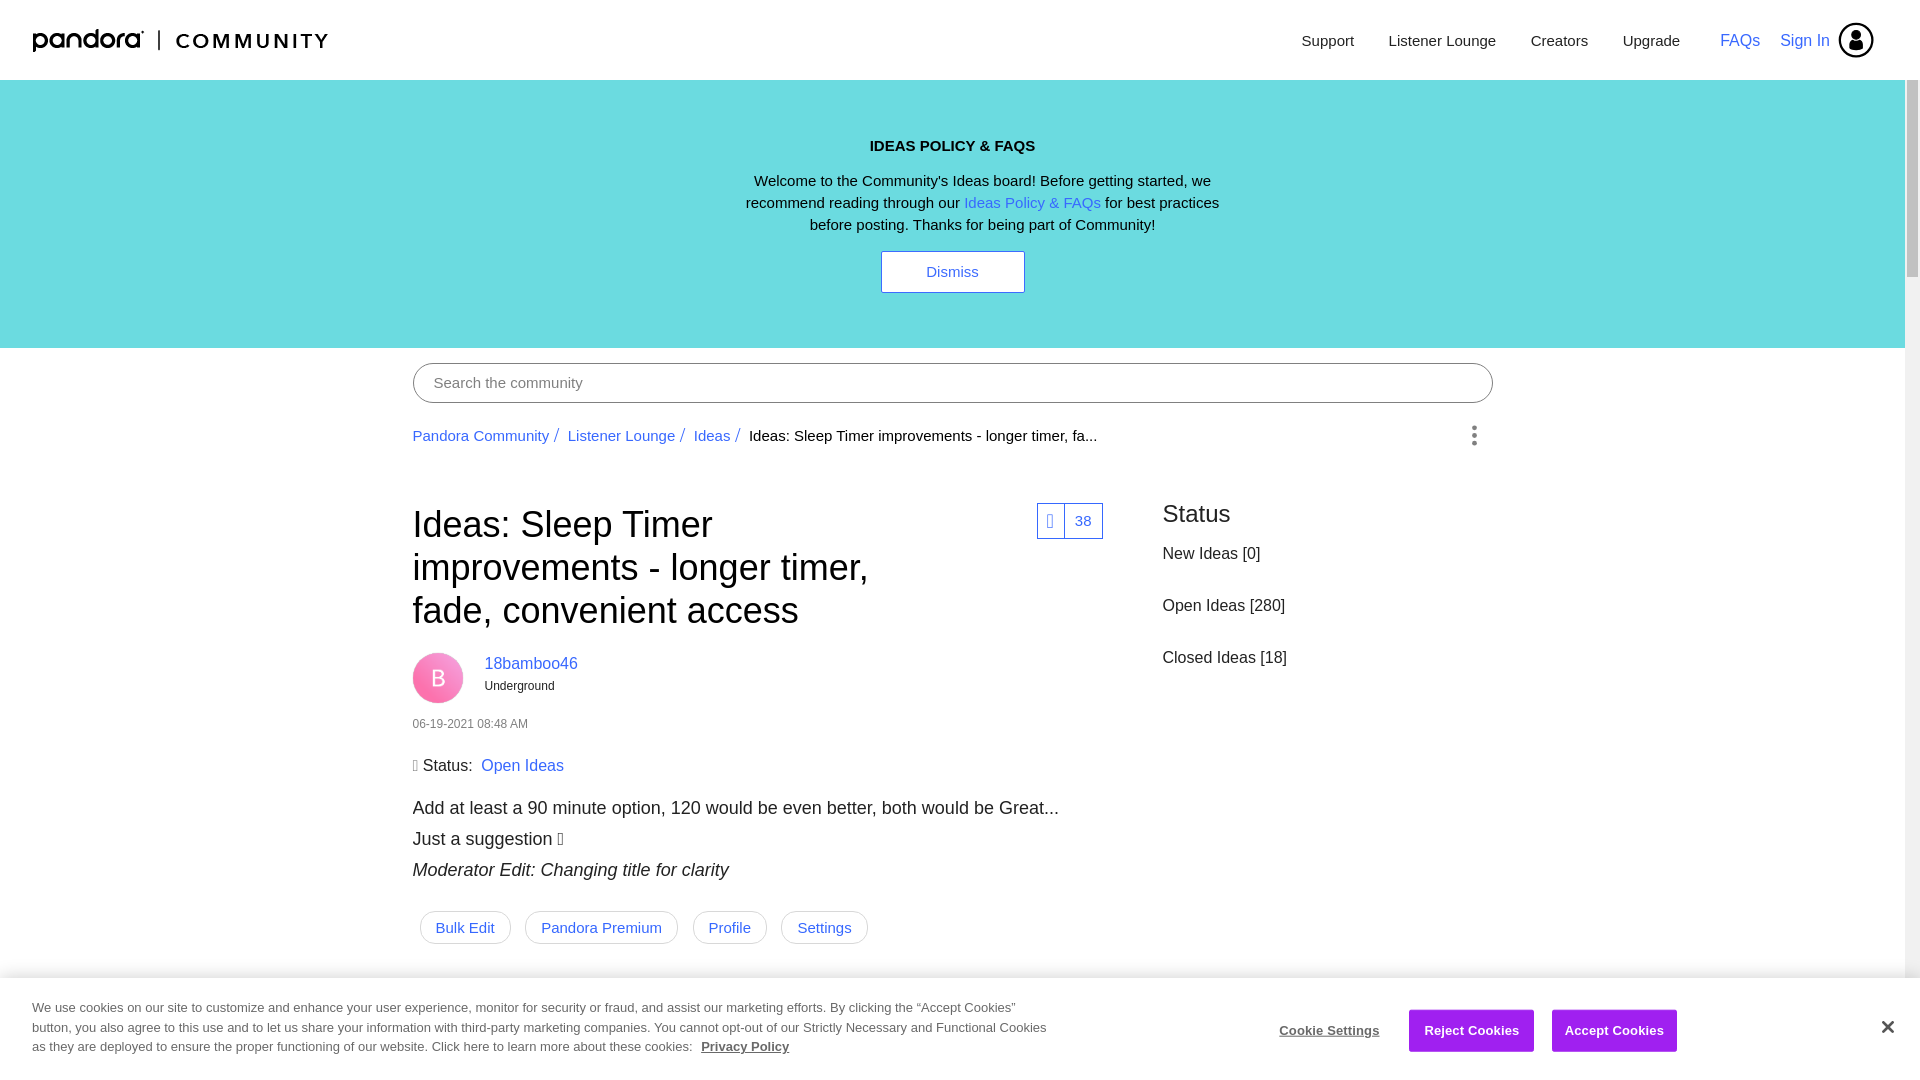  What do you see at coordinates (951, 271) in the screenshot?
I see `Dismiss` at bounding box center [951, 271].